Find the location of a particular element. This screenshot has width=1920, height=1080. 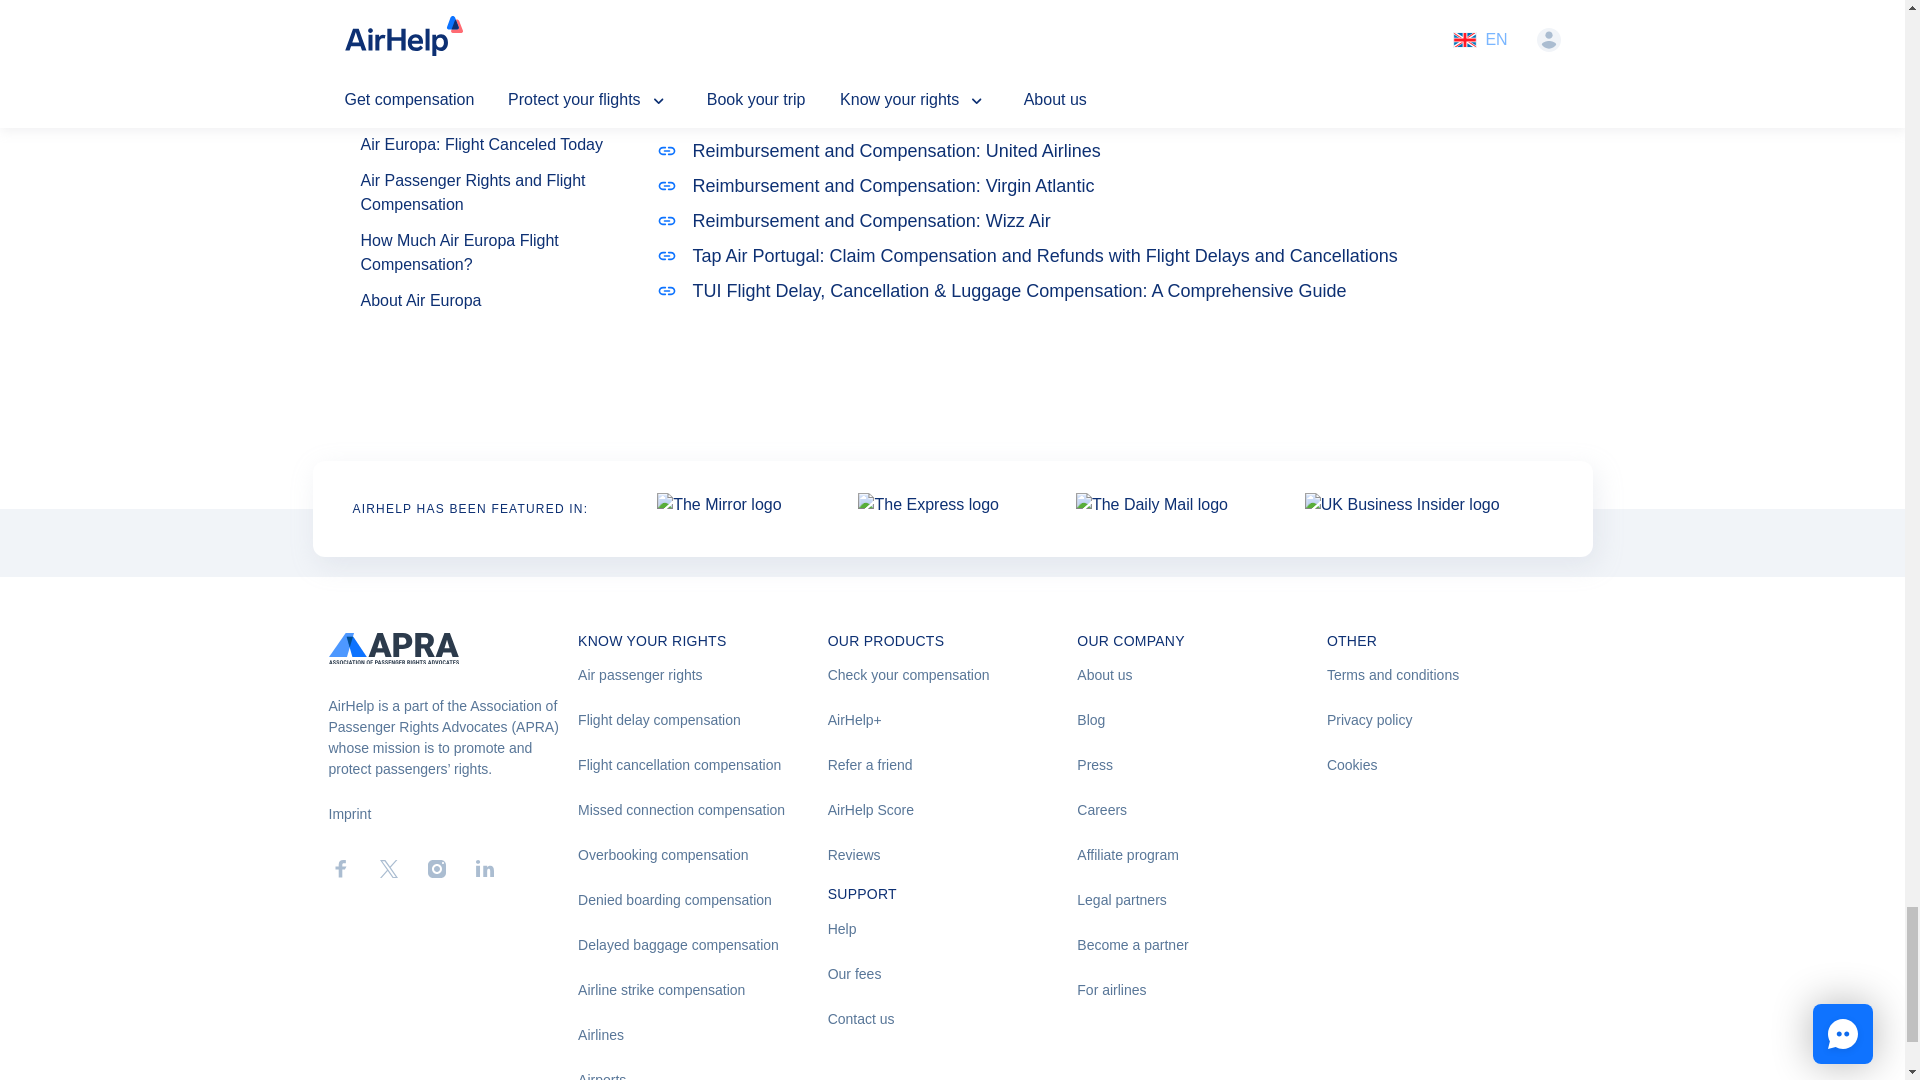

Imprint is located at coordinates (349, 814).